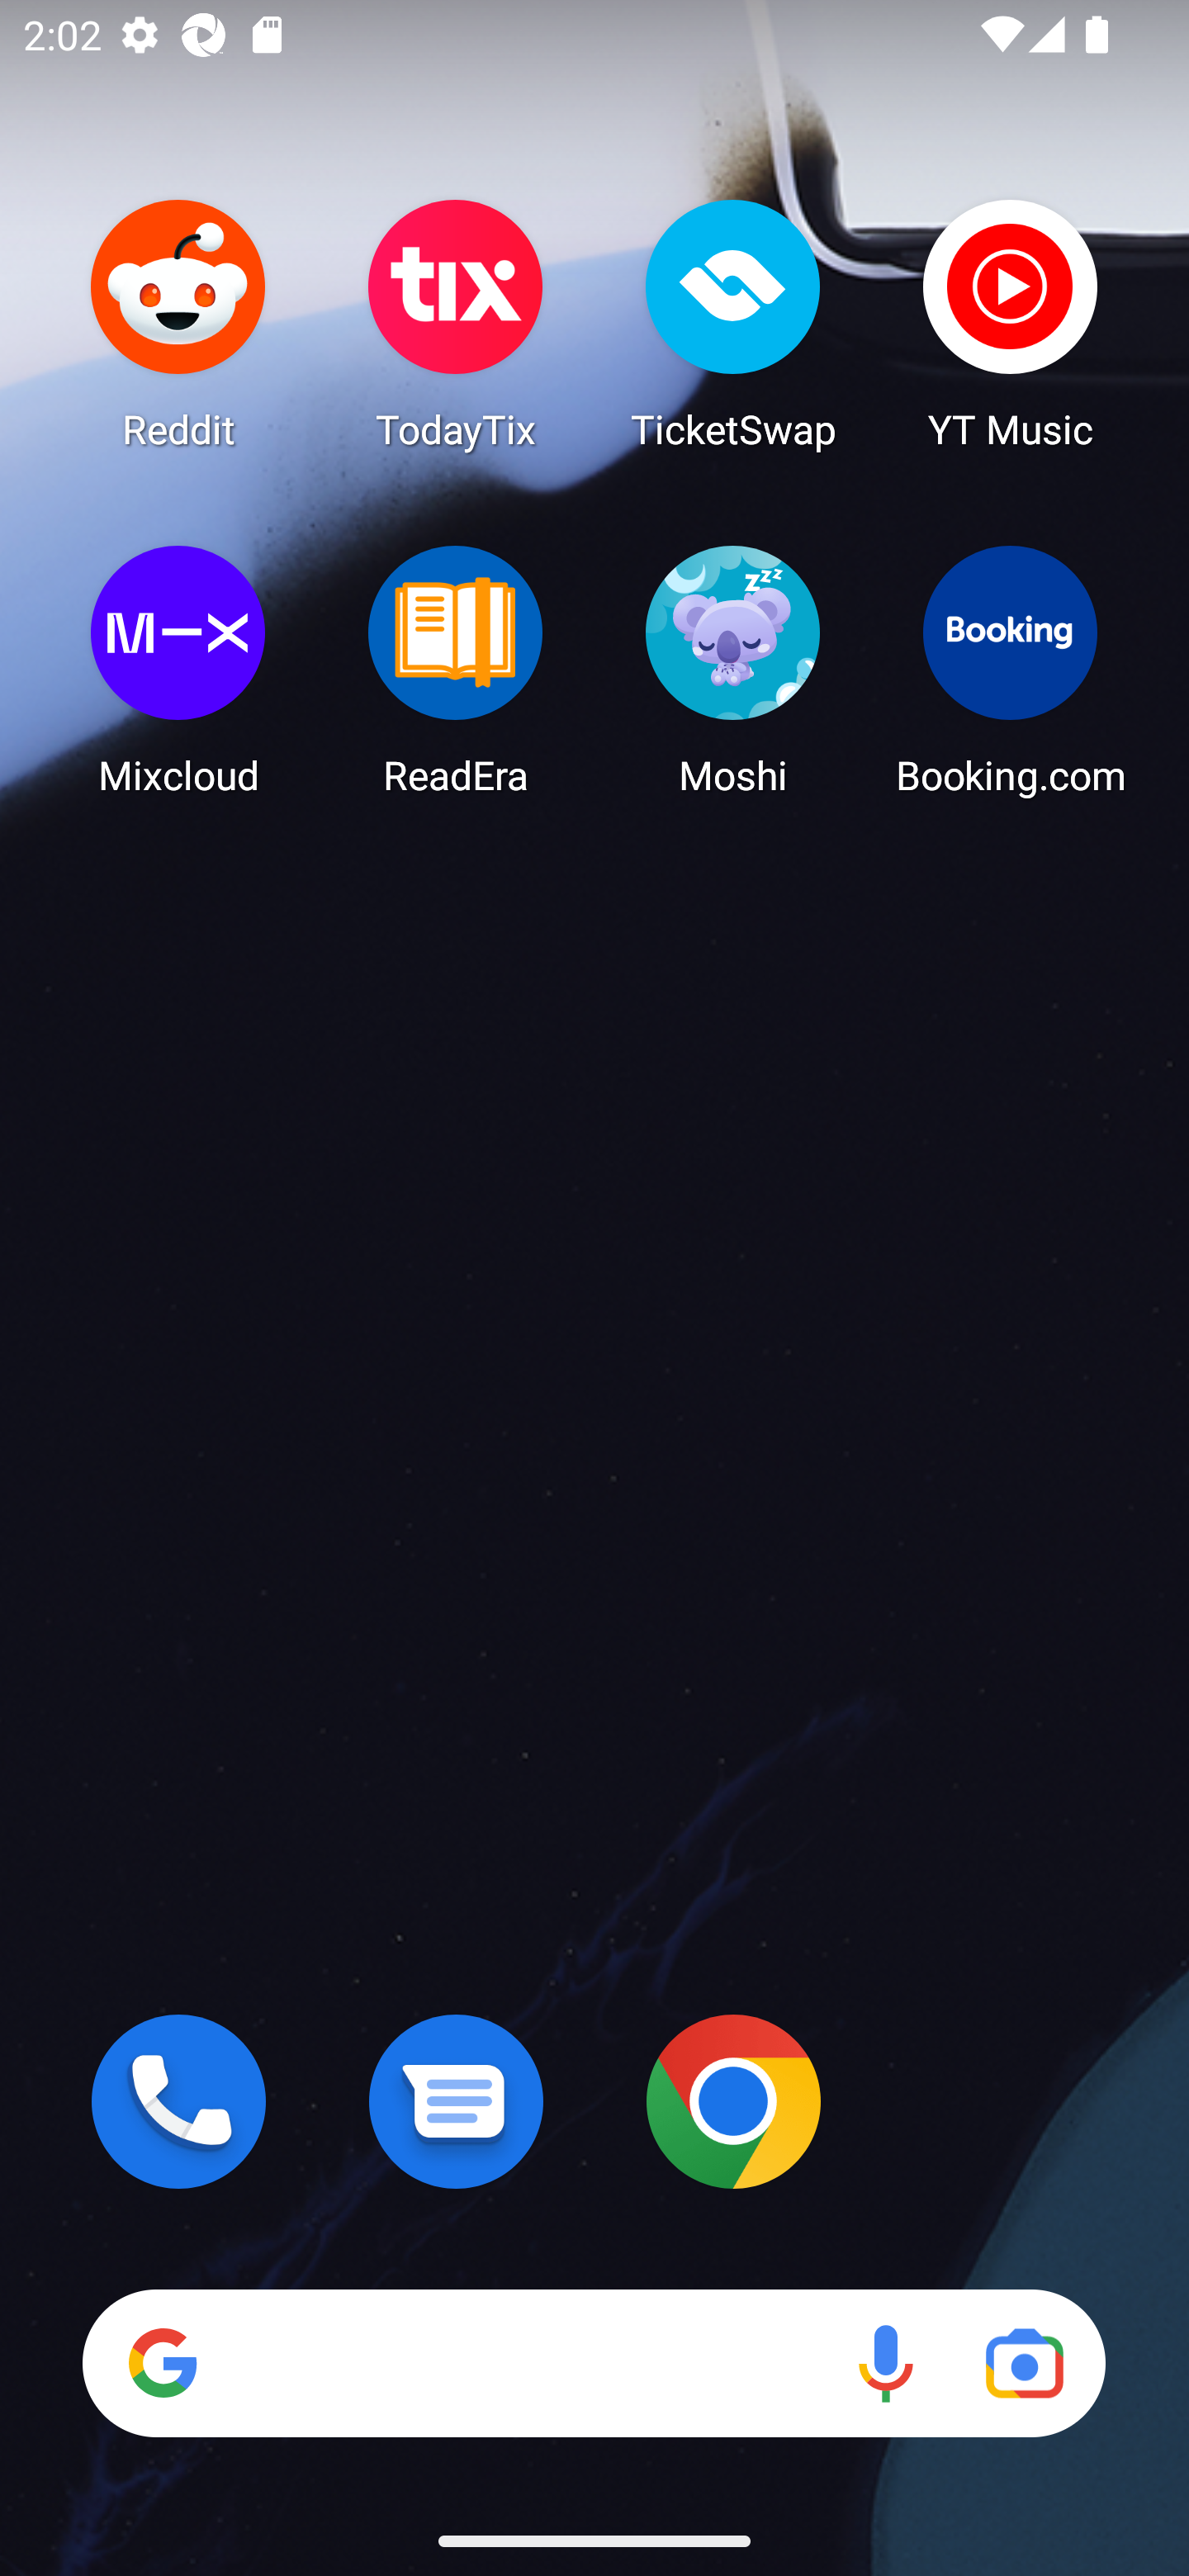 The width and height of the screenshot is (1189, 2576). What do you see at coordinates (456, 324) in the screenshot?
I see `TodayTix` at bounding box center [456, 324].